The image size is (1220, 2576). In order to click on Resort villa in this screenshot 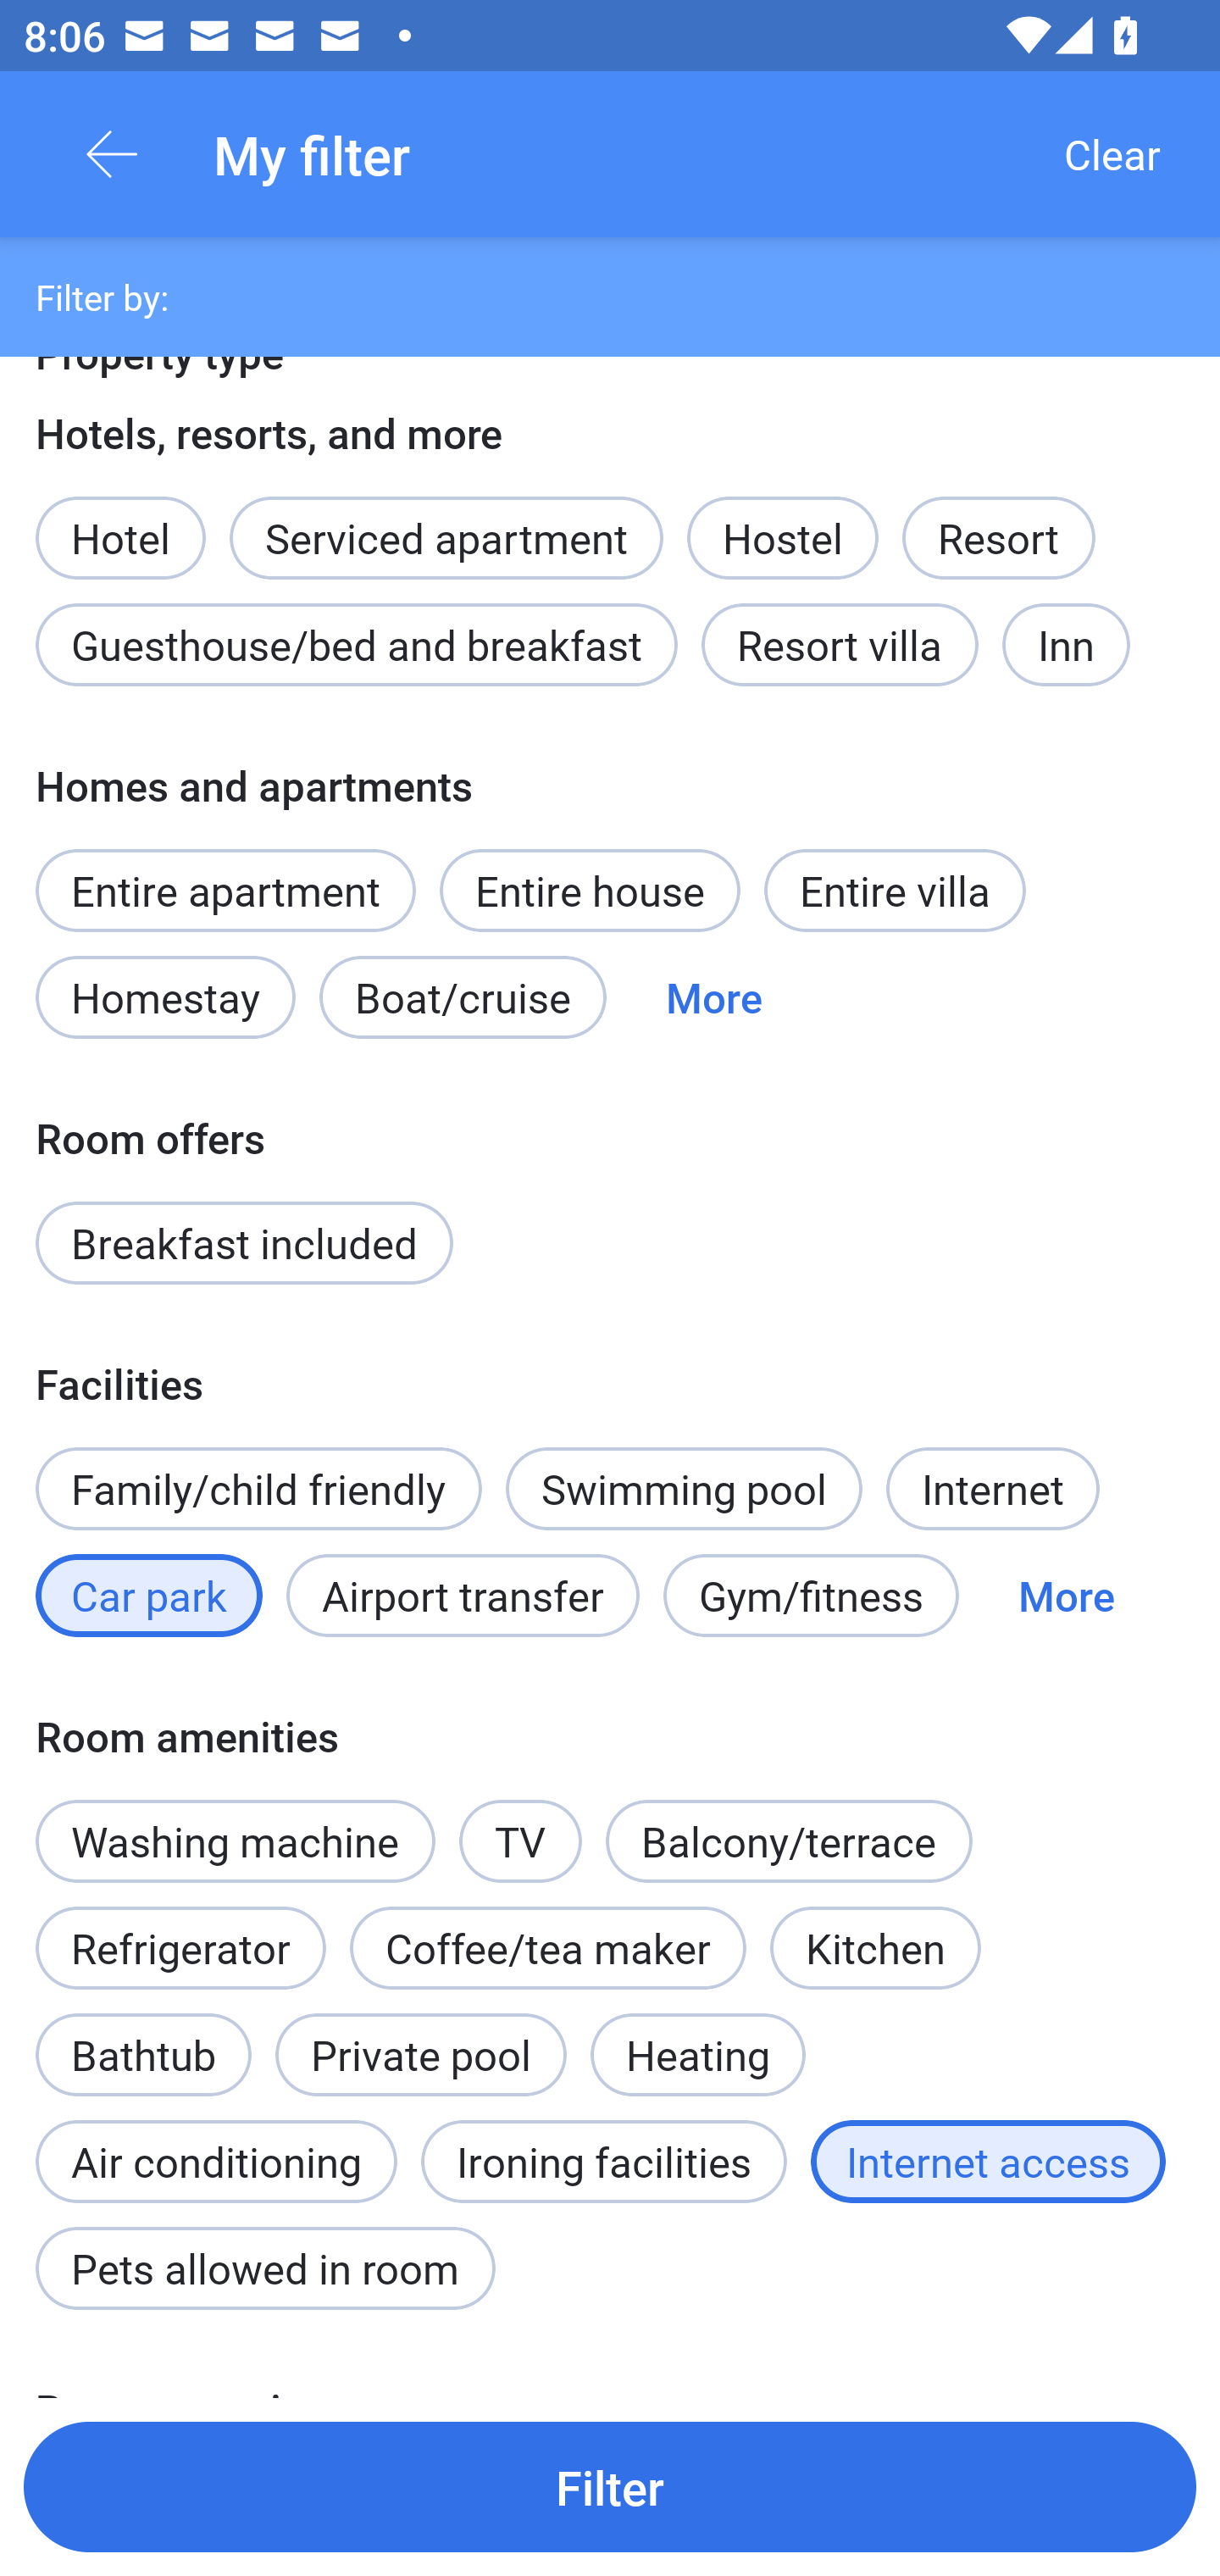, I will do `click(839, 645)`.